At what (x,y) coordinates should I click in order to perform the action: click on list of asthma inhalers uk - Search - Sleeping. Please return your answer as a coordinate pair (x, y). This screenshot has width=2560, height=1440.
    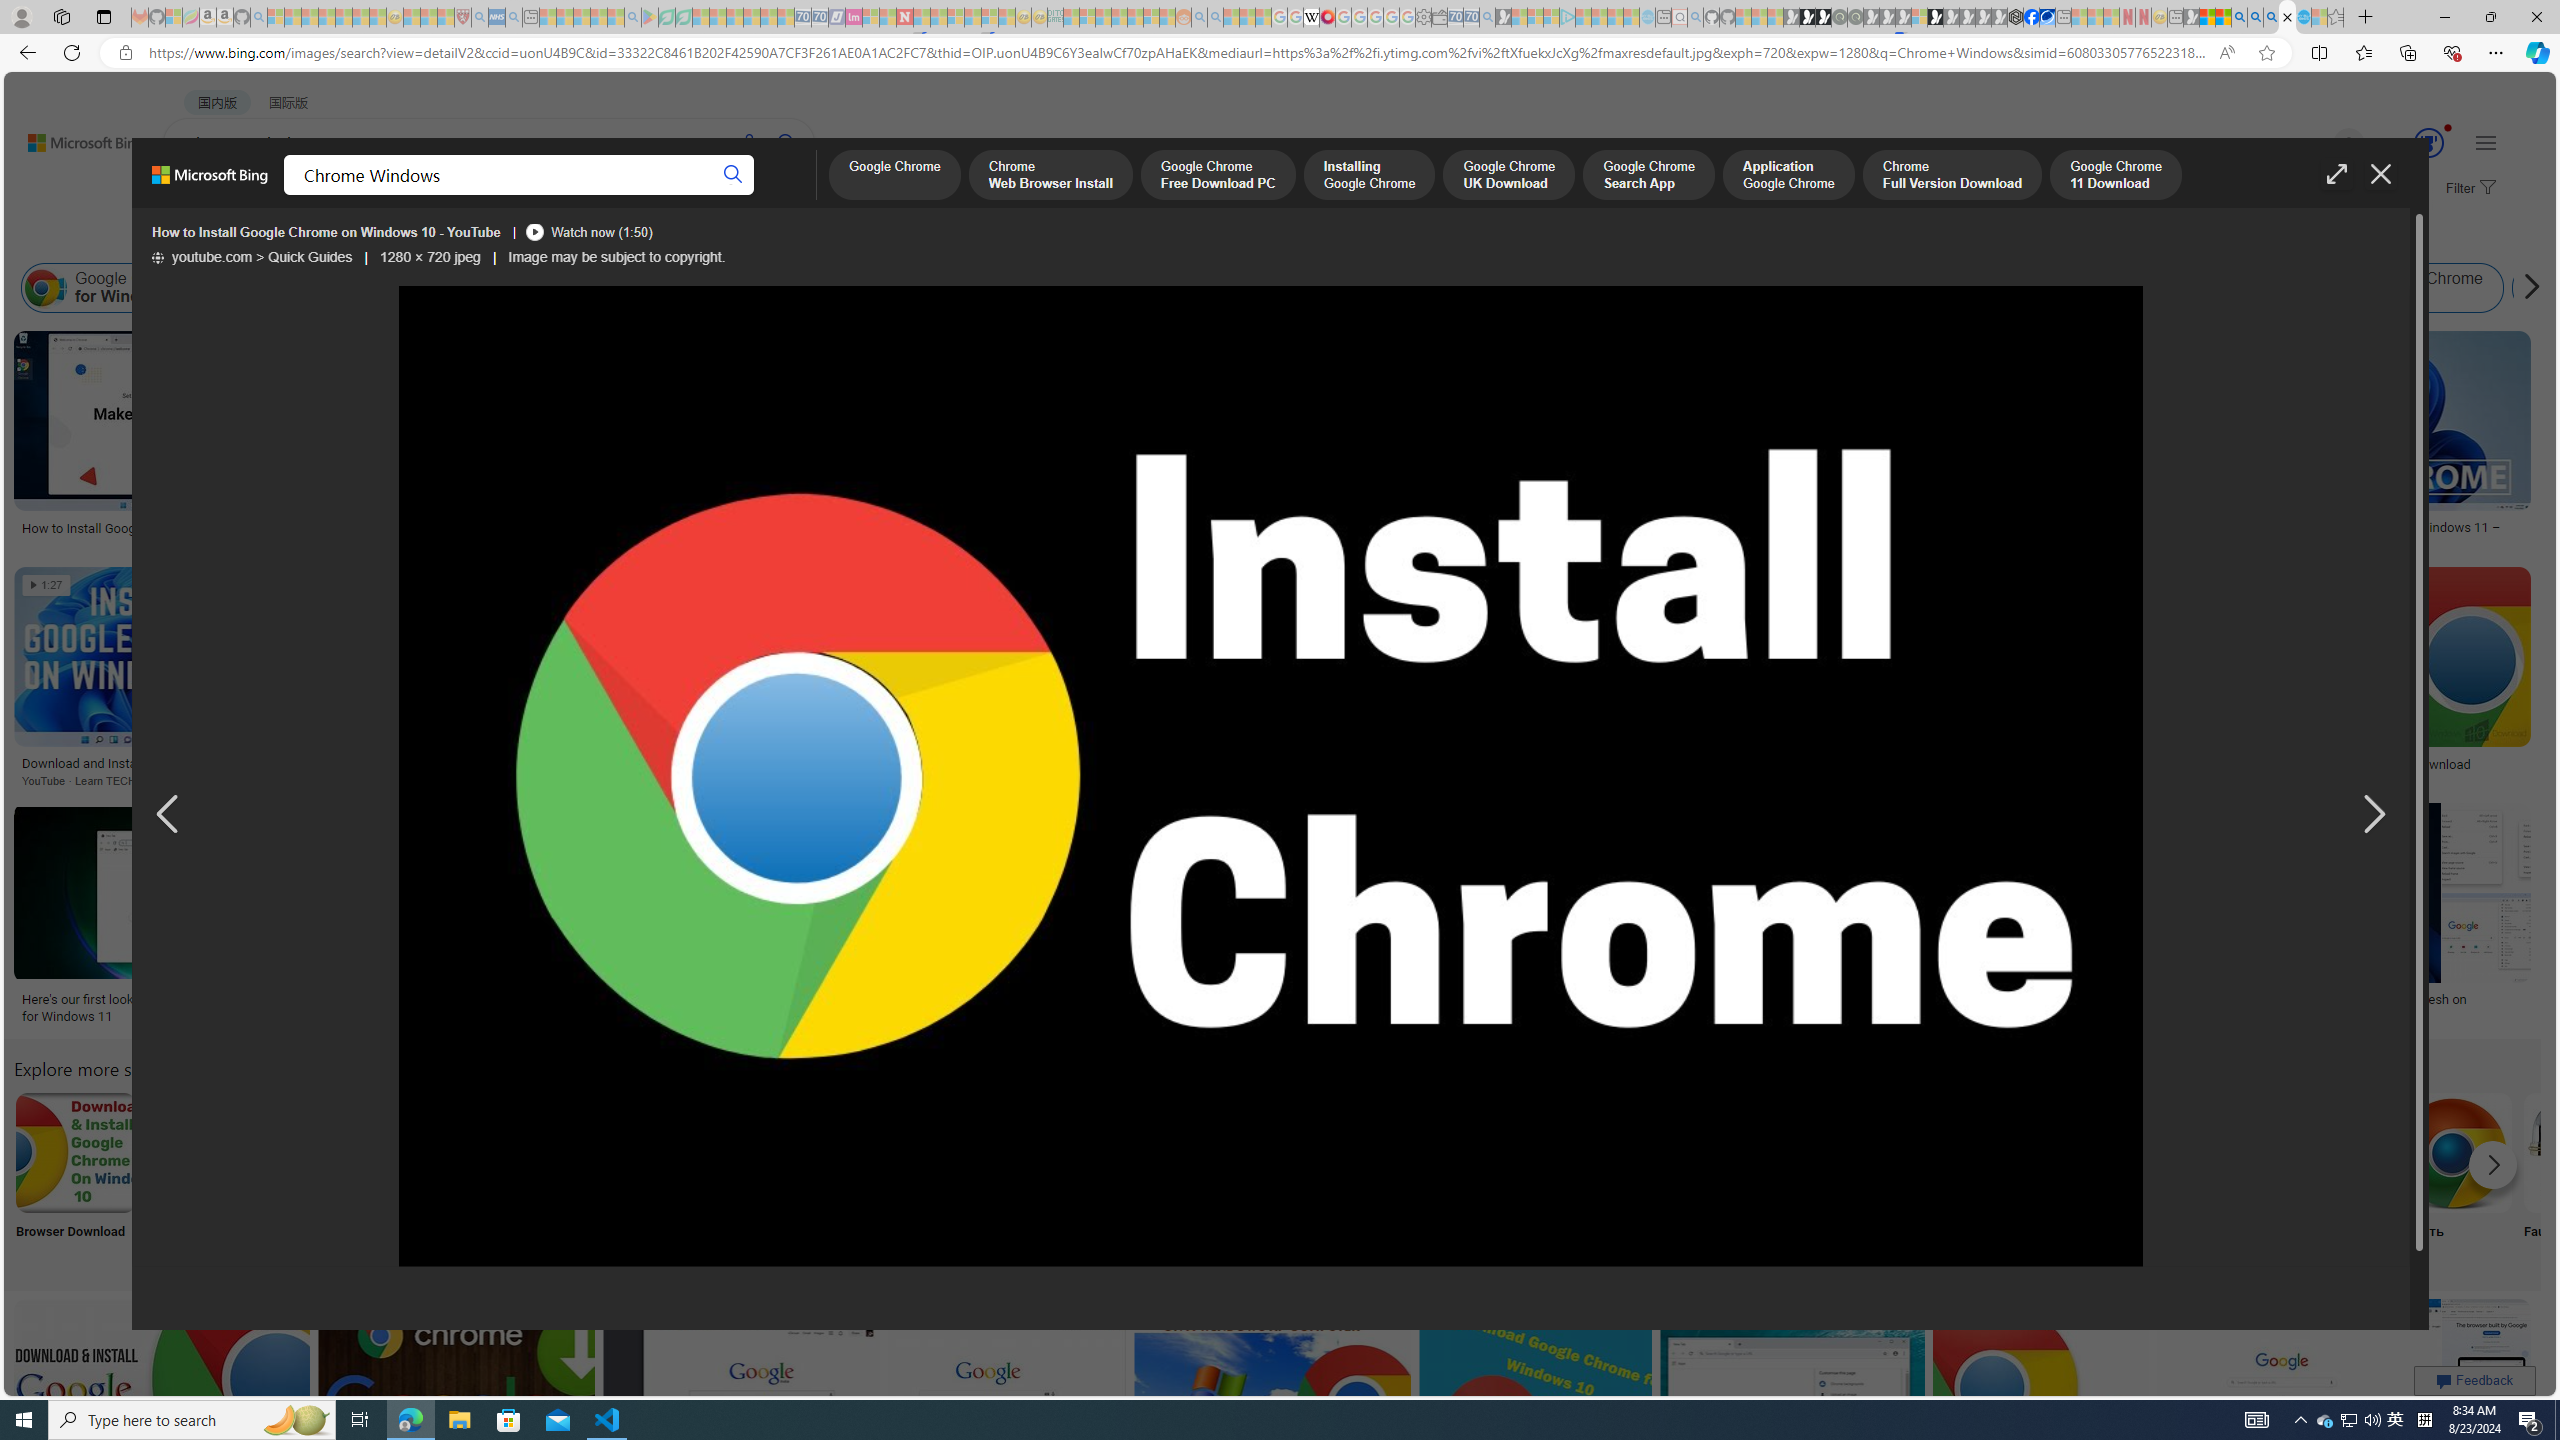
    Looking at the image, I should click on (480, 17).